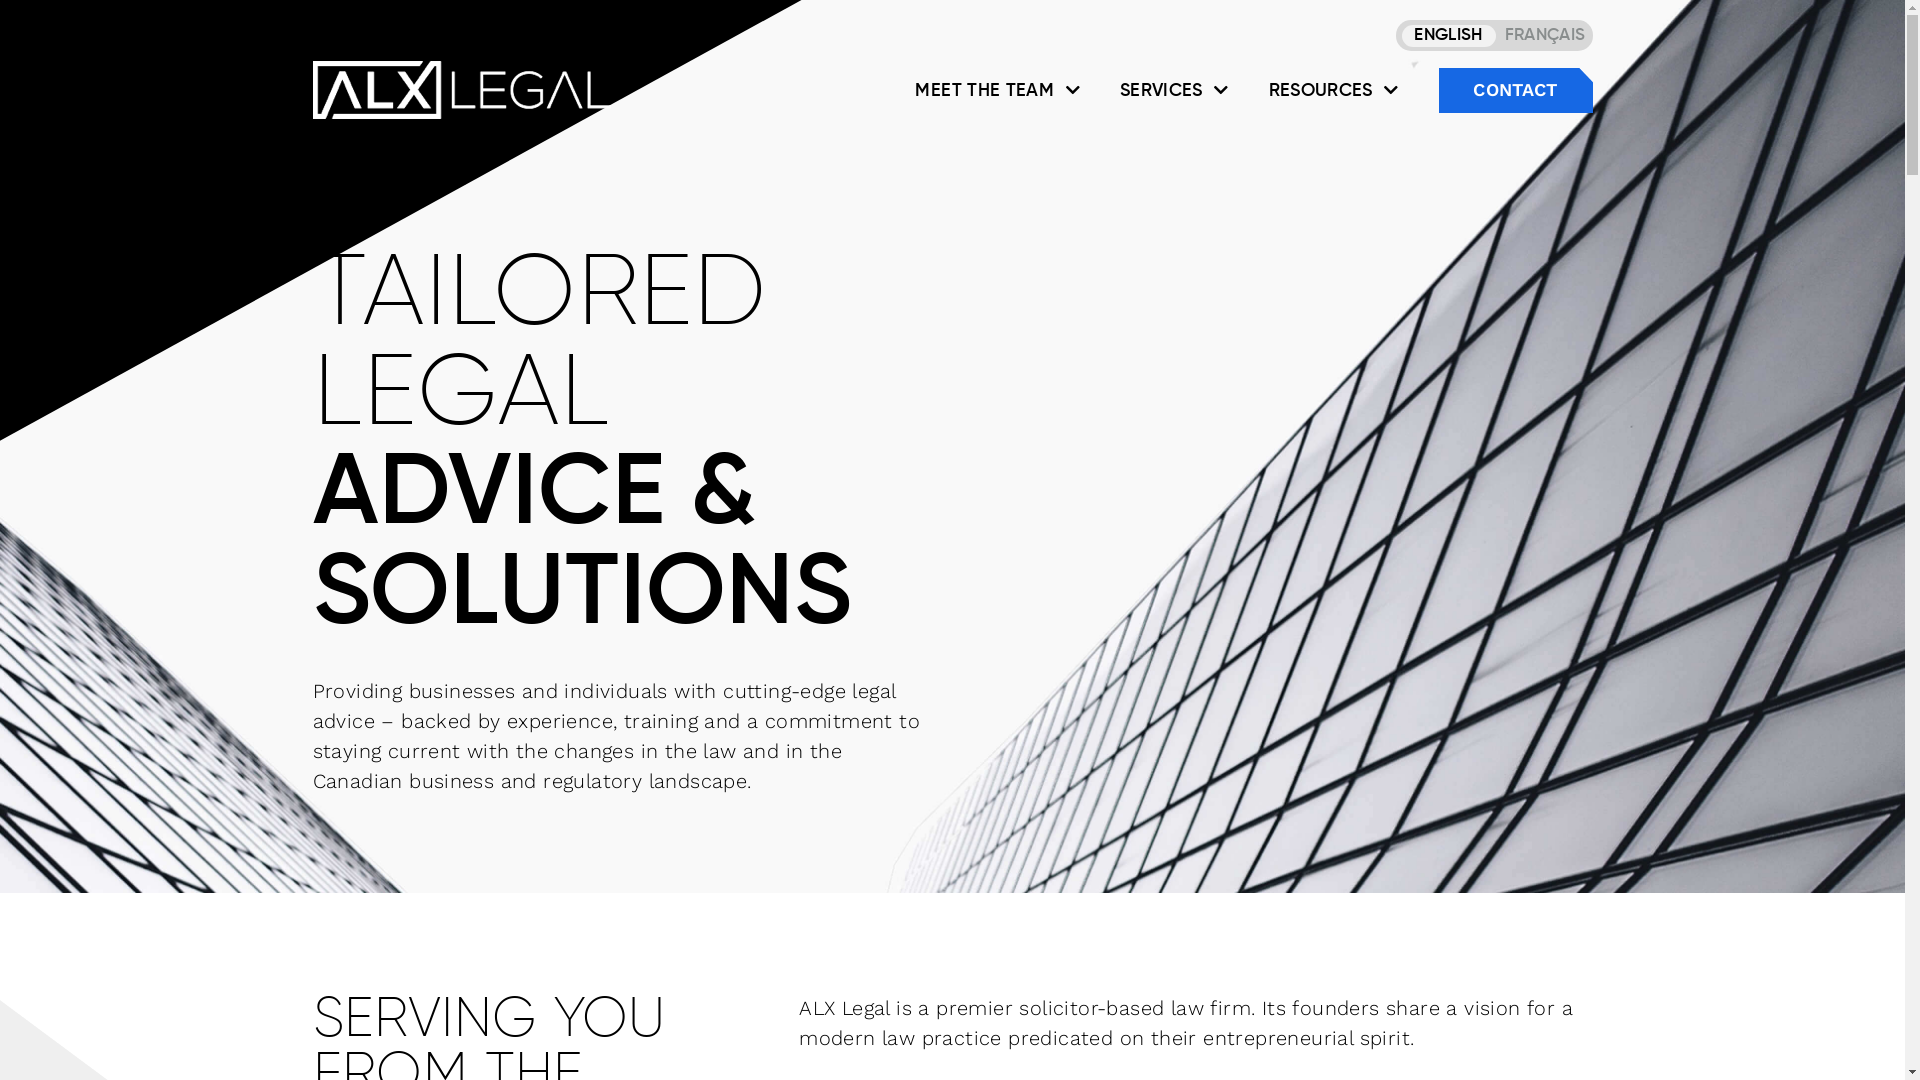  Describe the element at coordinates (1515, 90) in the screenshot. I see `CONTACT` at that location.